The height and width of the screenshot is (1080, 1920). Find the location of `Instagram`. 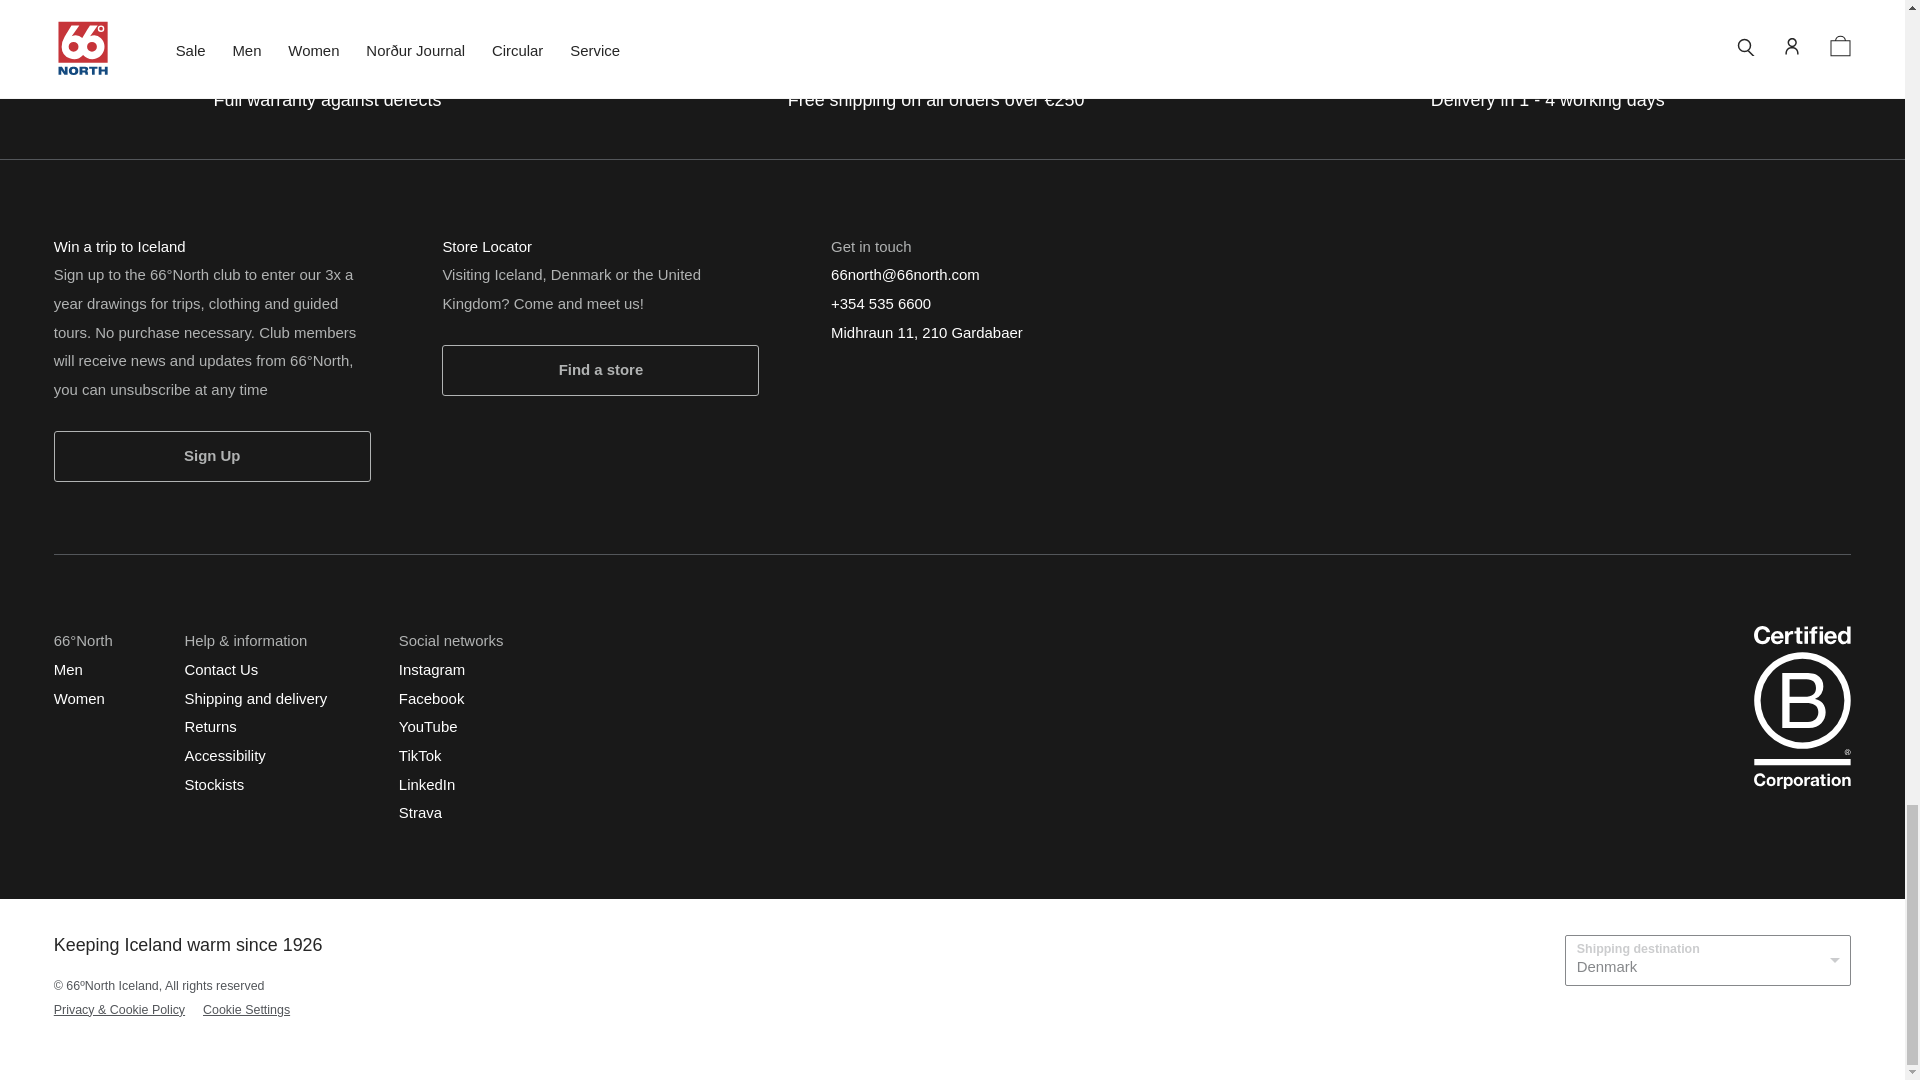

Instagram is located at coordinates (432, 669).